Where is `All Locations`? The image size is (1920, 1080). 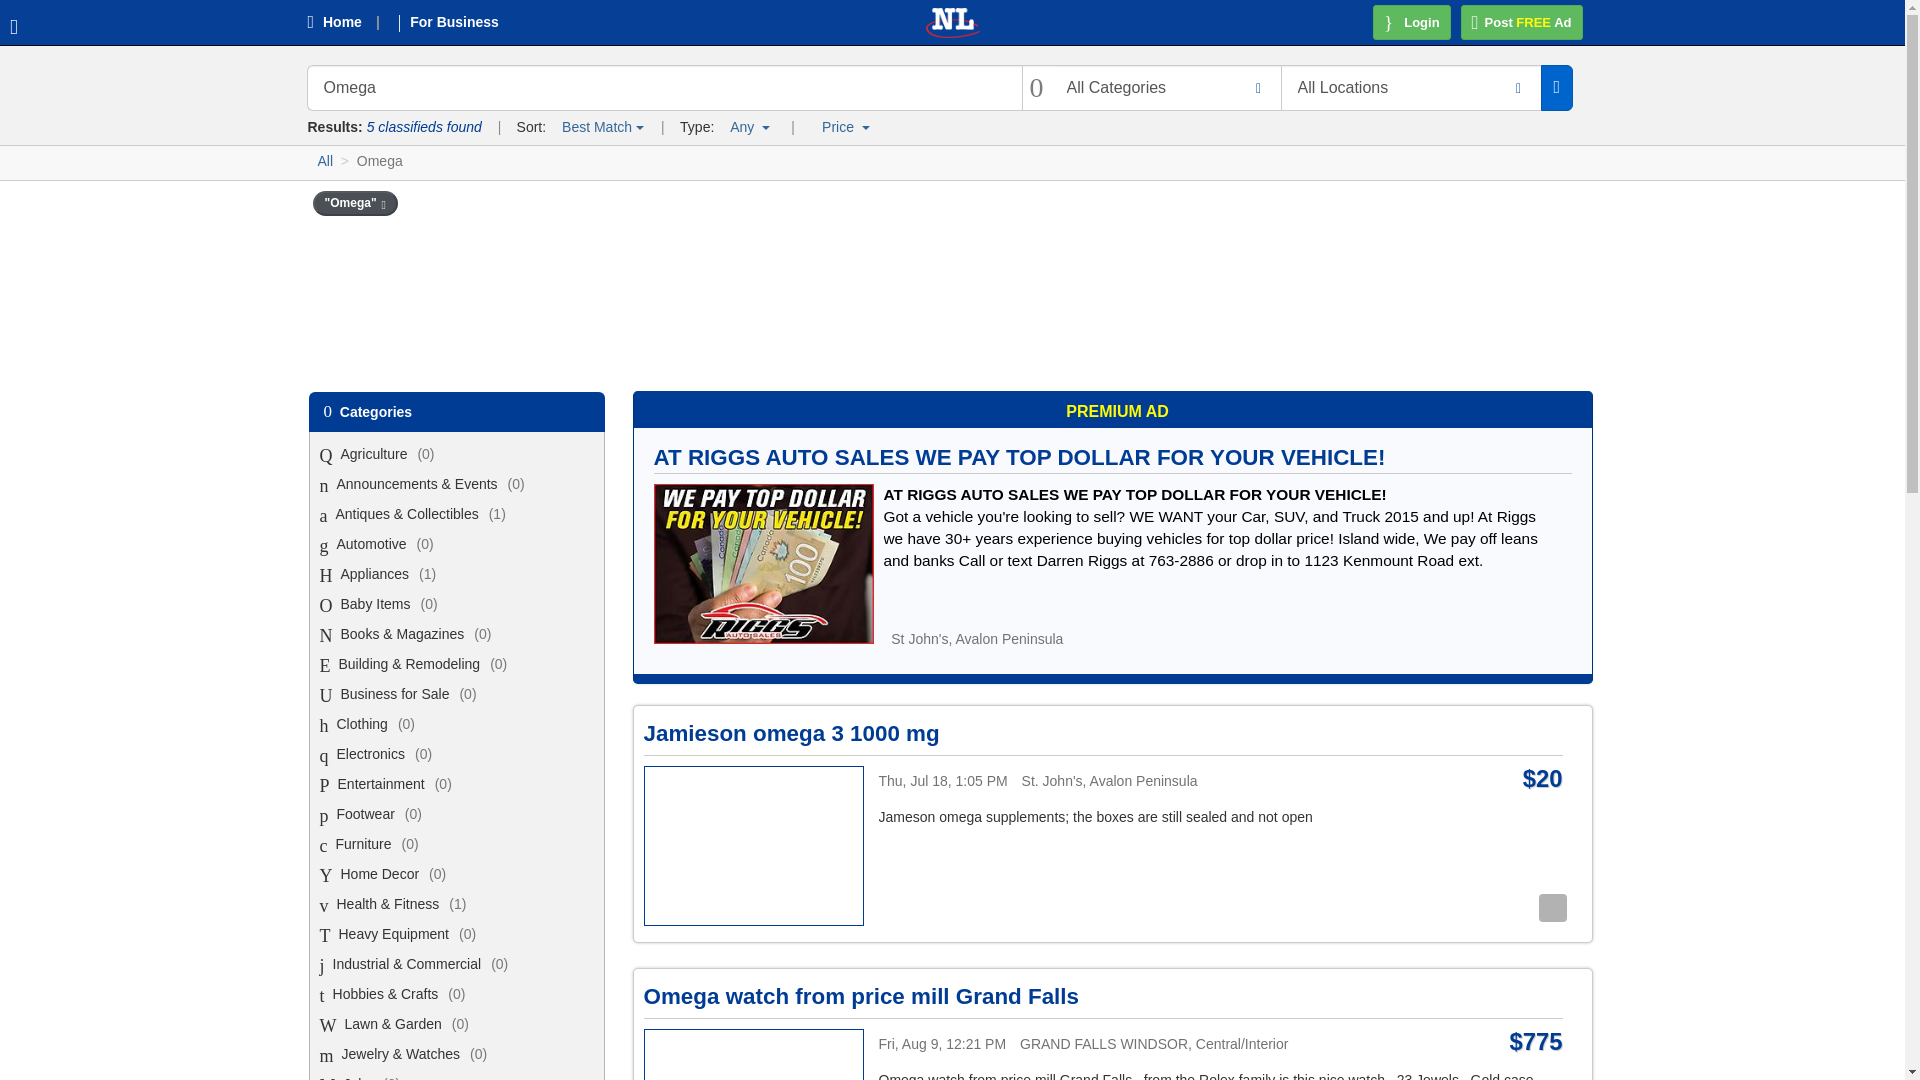 All Locations is located at coordinates (1412, 88).